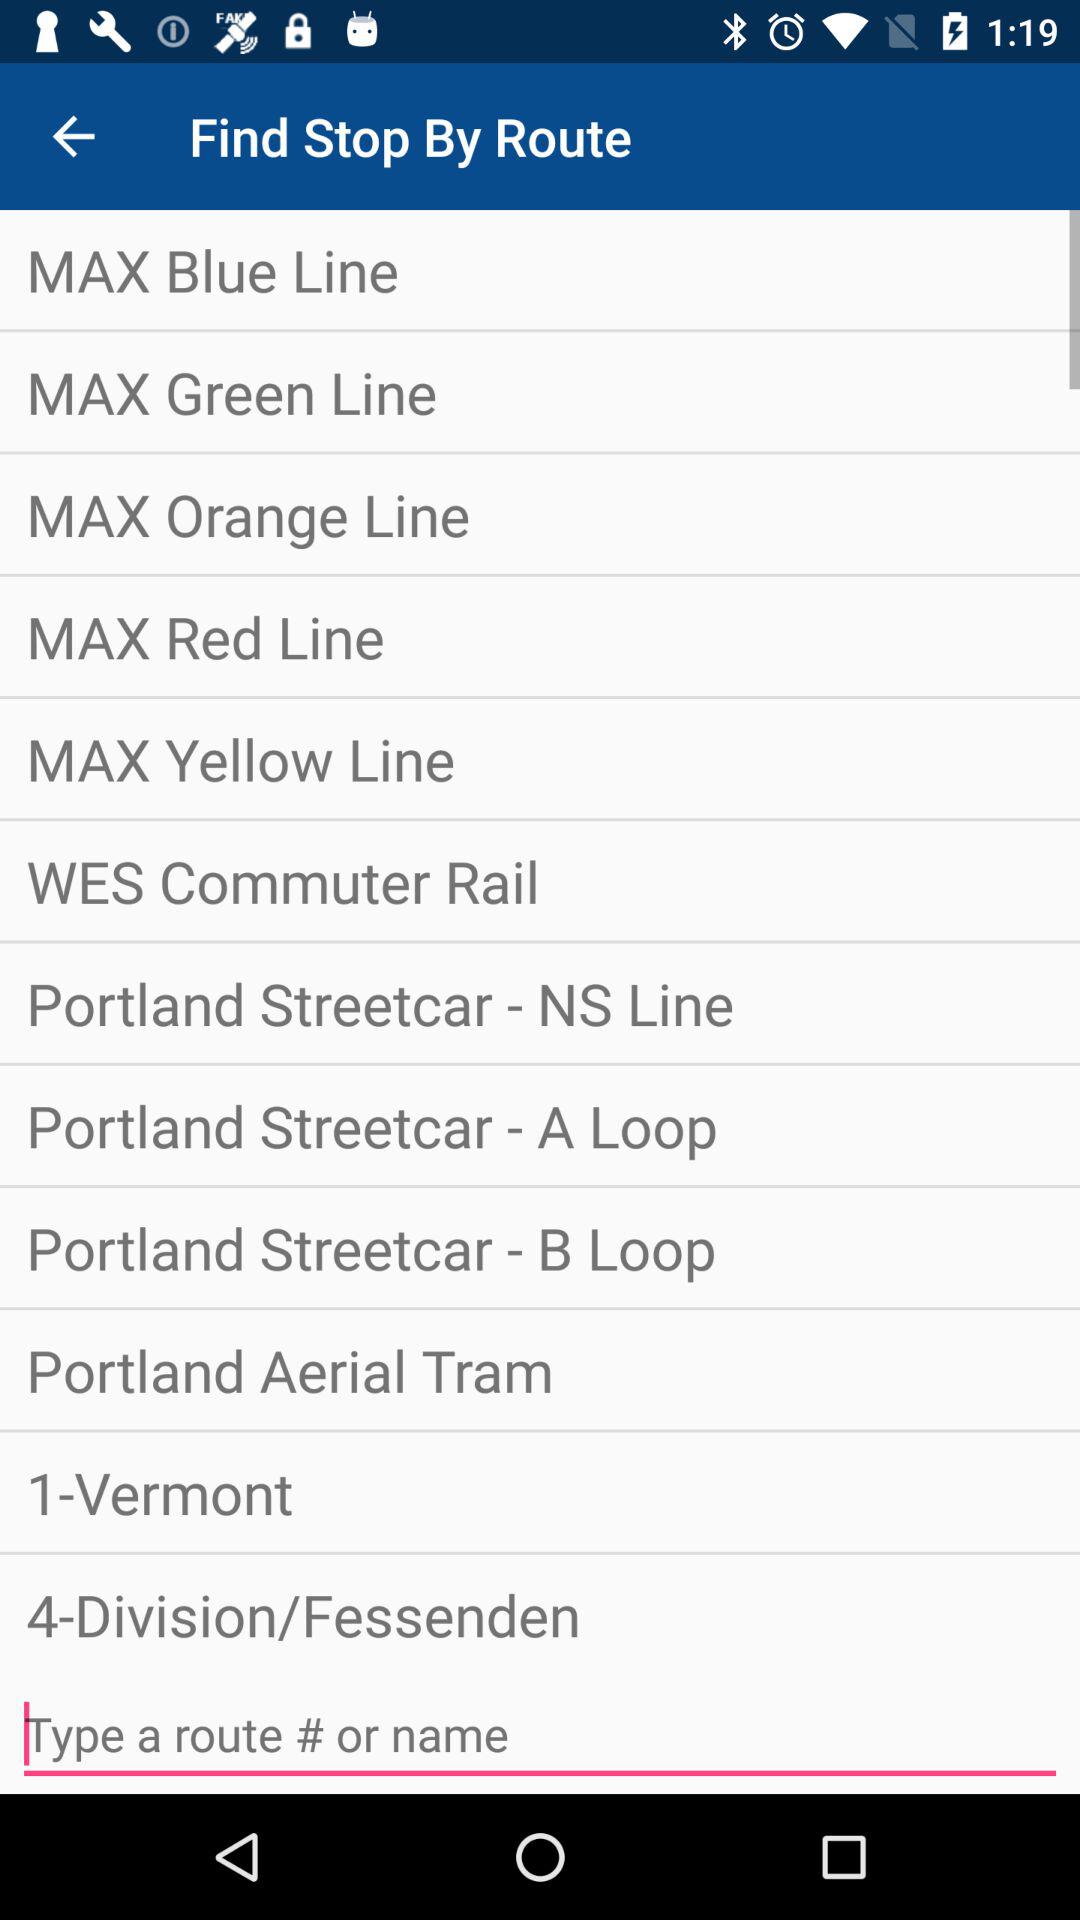 The height and width of the screenshot is (1920, 1080). What do you see at coordinates (540, 1492) in the screenshot?
I see `tap 1-vermont icon` at bounding box center [540, 1492].